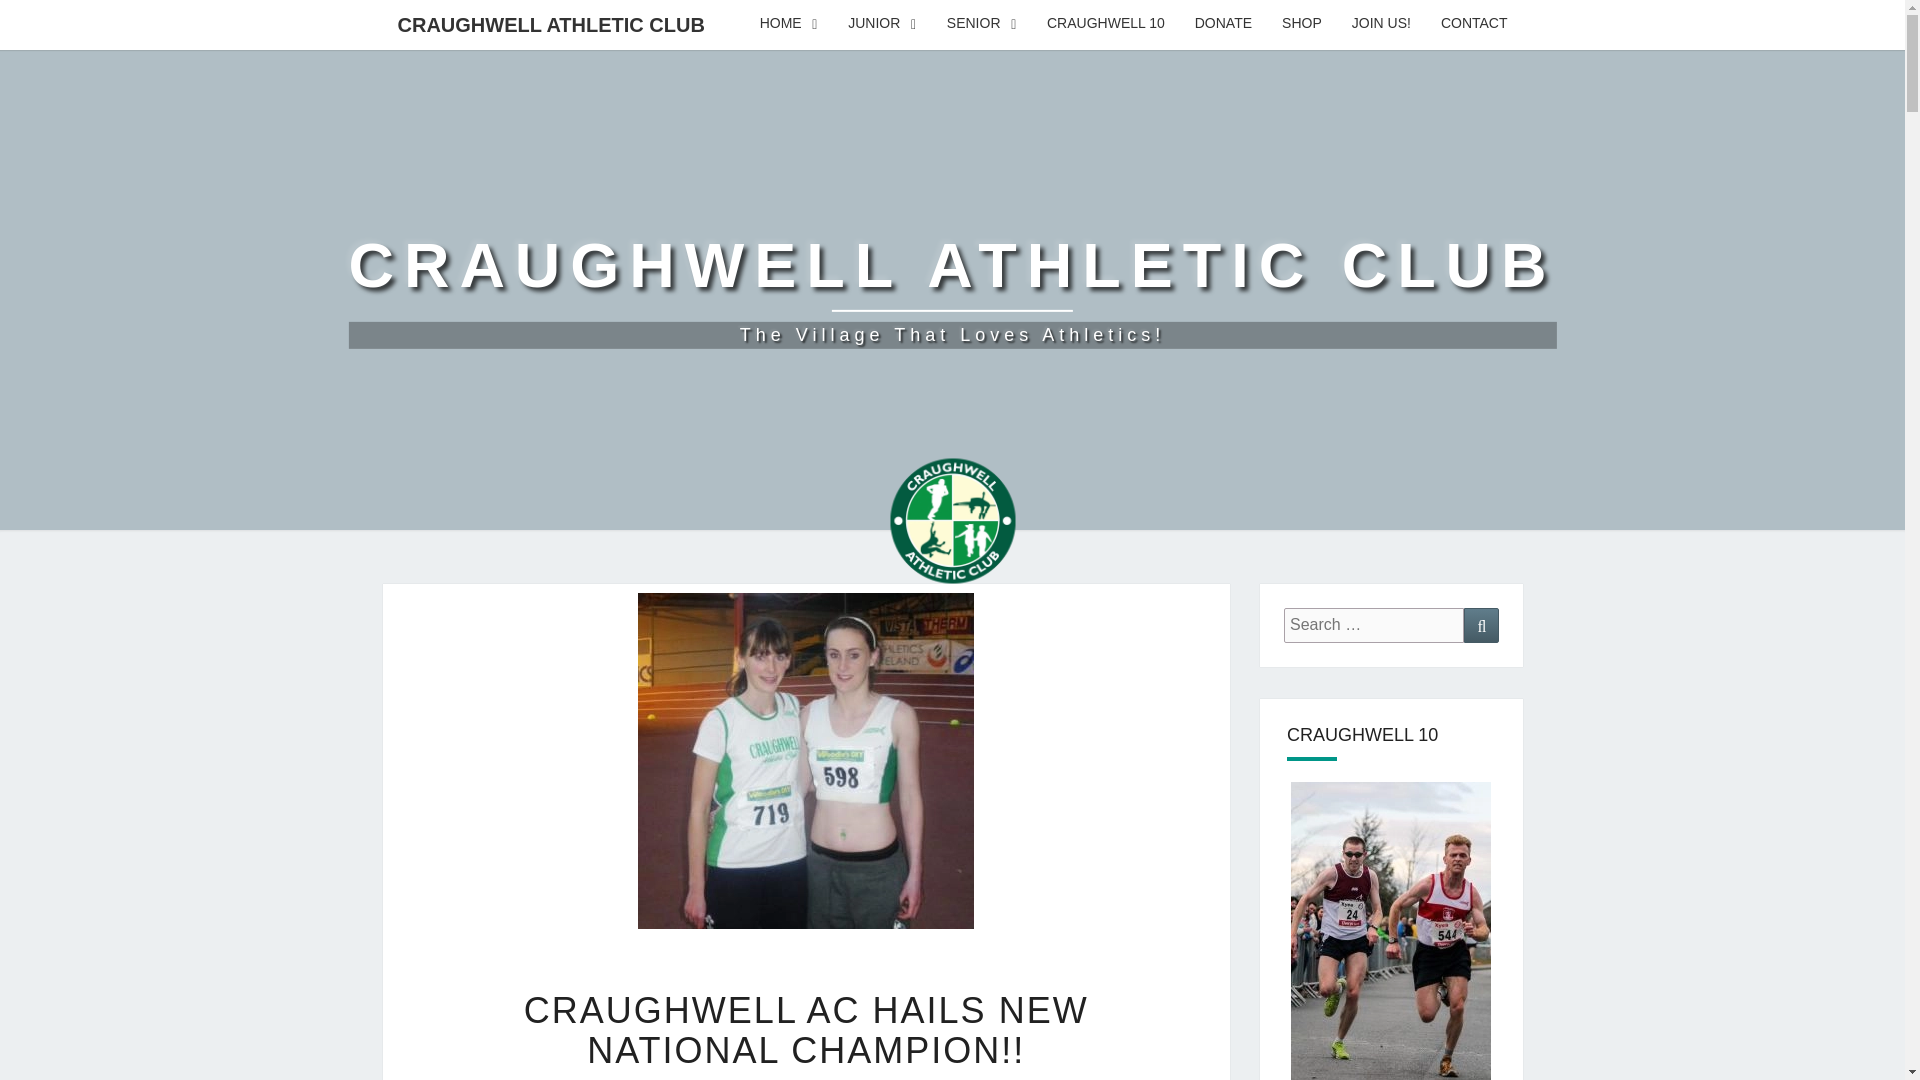 The width and height of the screenshot is (1920, 1080). What do you see at coordinates (882, 24) in the screenshot?
I see `Craughwell Athletic Club` at bounding box center [882, 24].